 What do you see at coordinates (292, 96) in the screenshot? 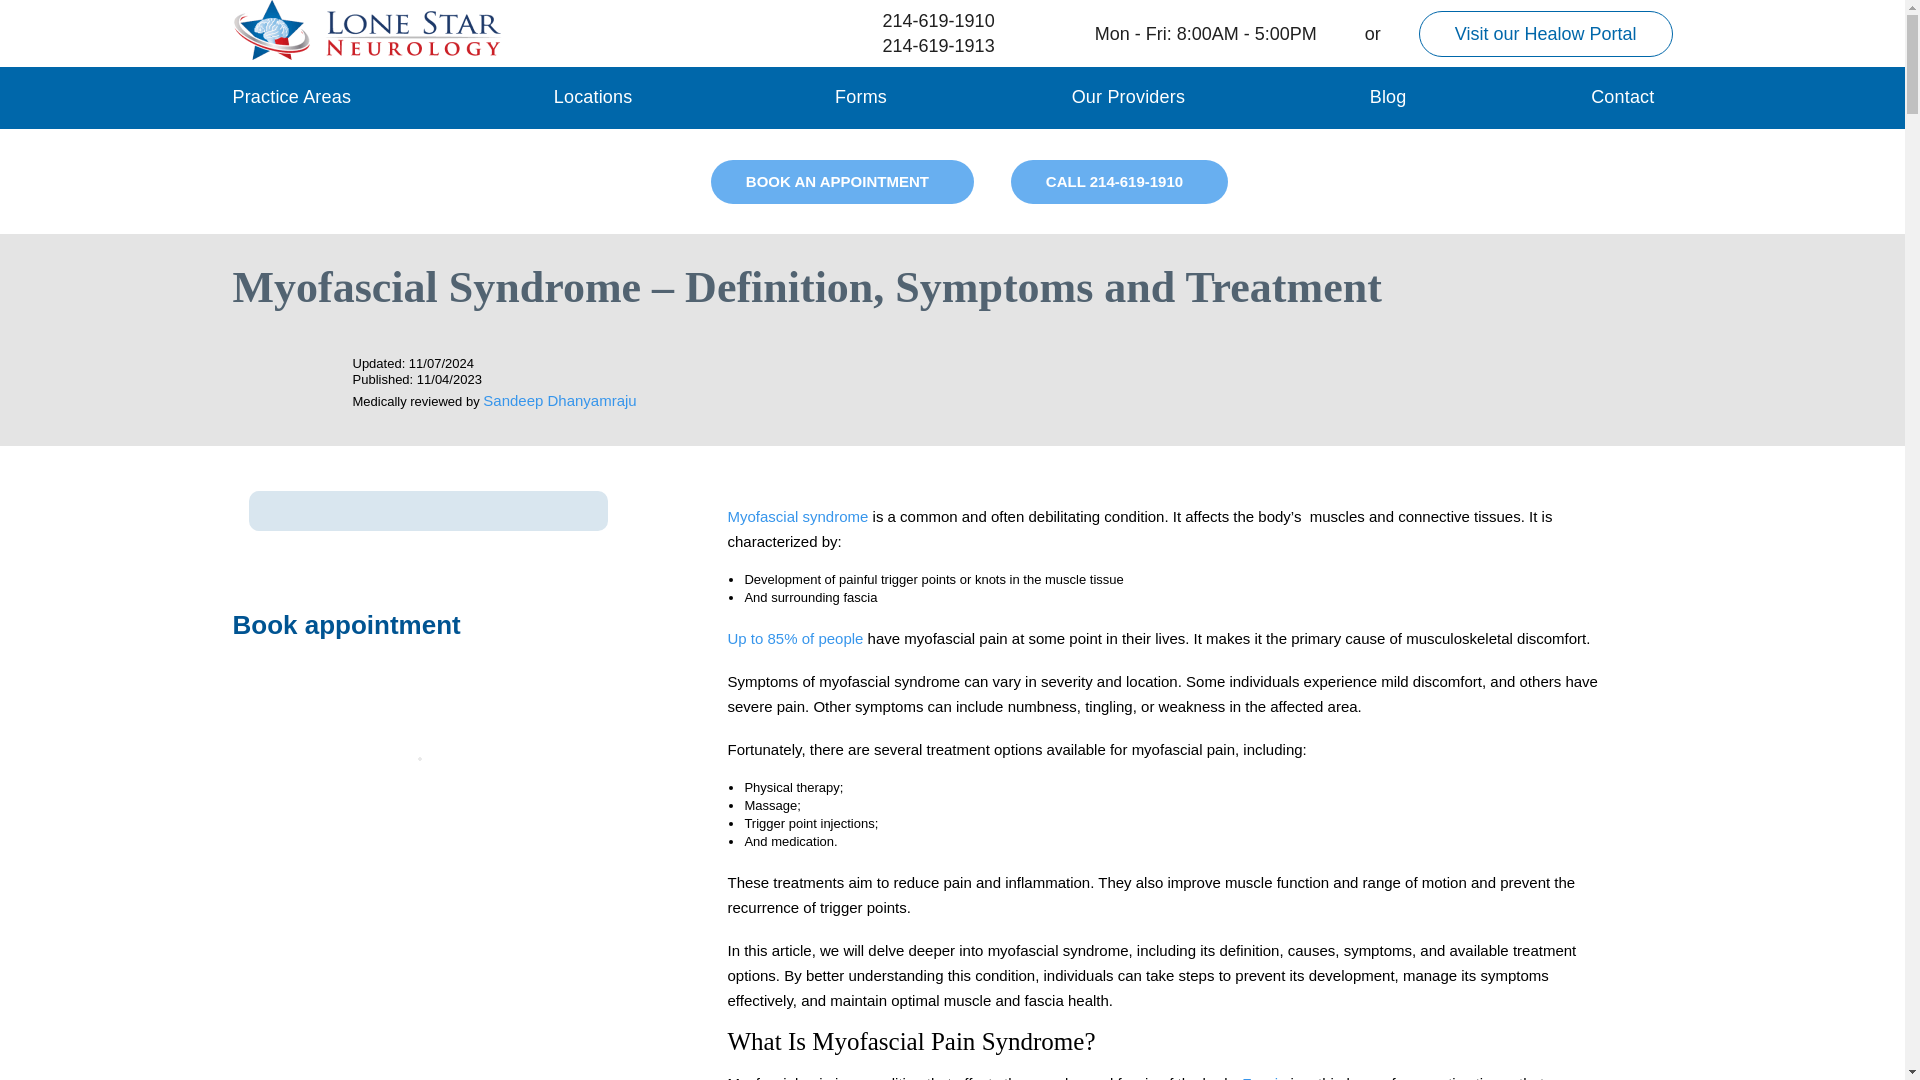
I see `Practice Areas` at bounding box center [292, 96].